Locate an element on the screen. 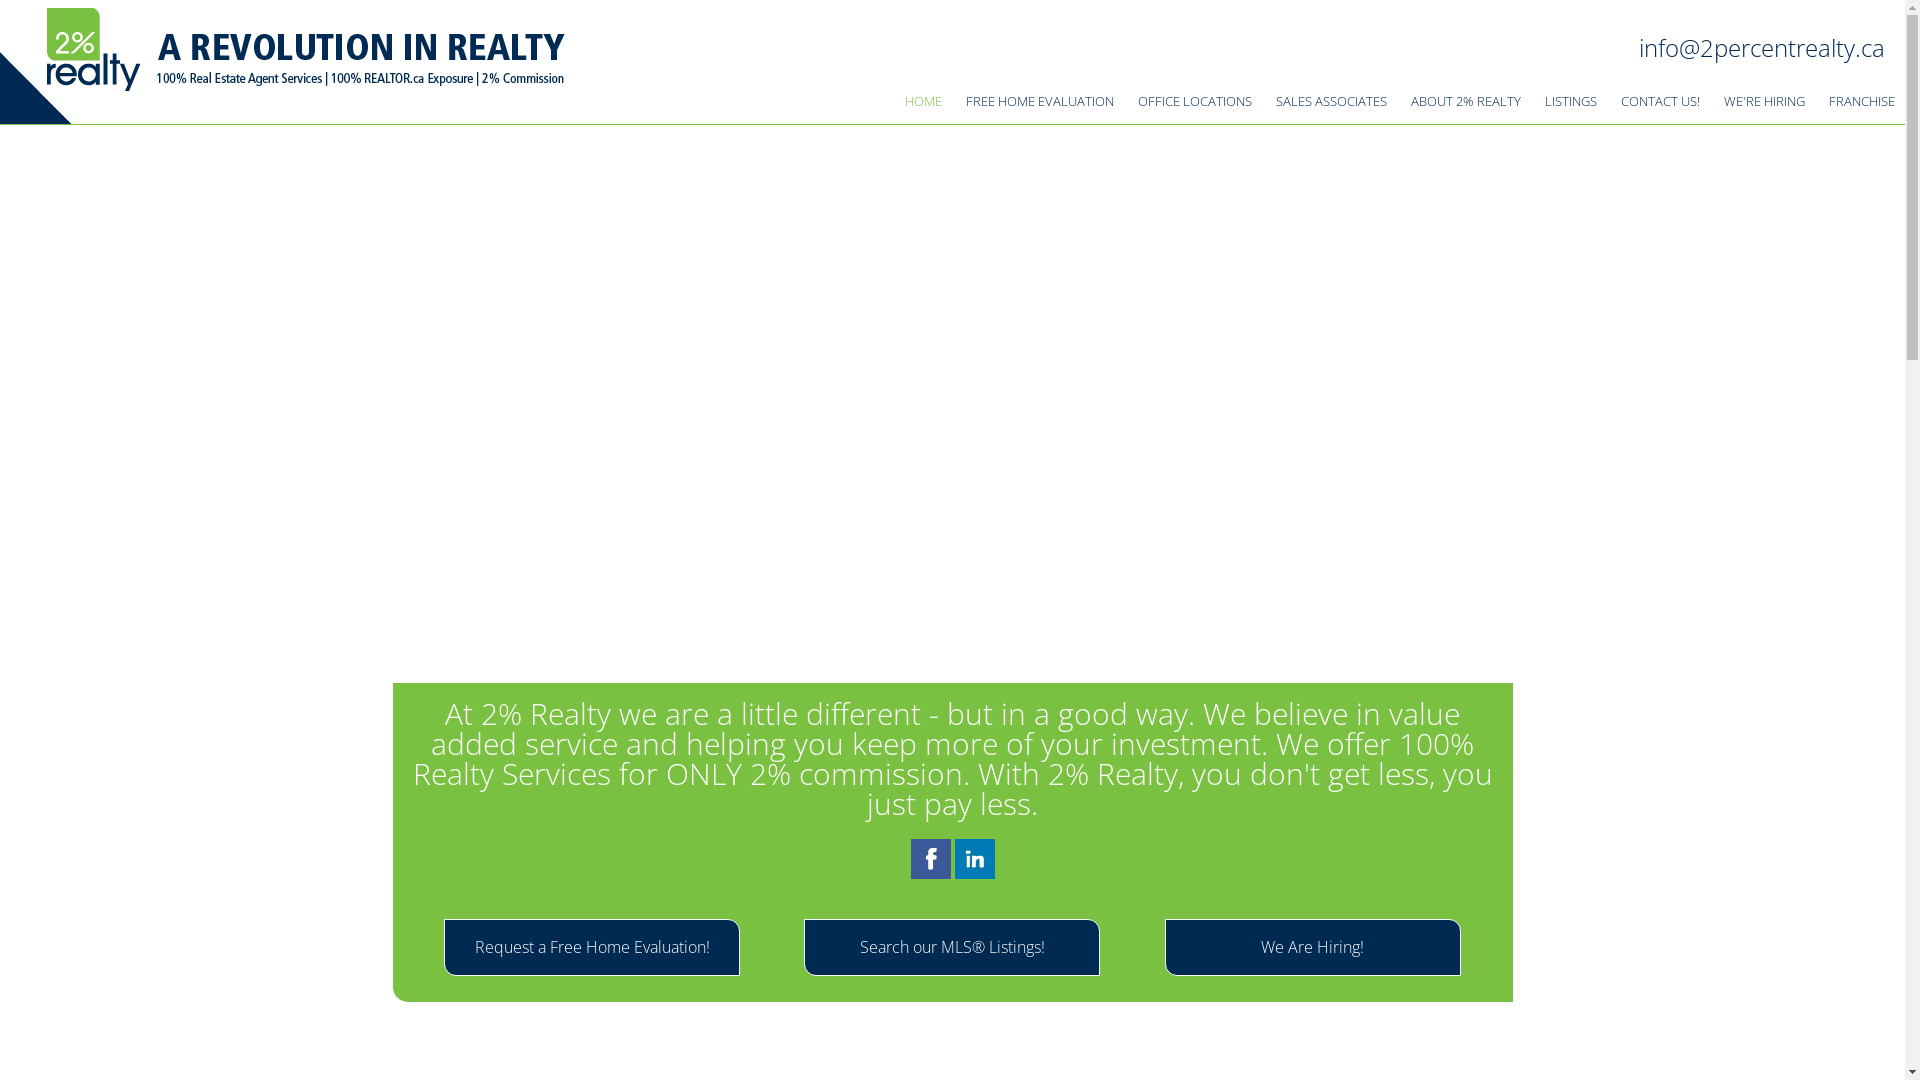  CONTACT US! is located at coordinates (1660, 102).